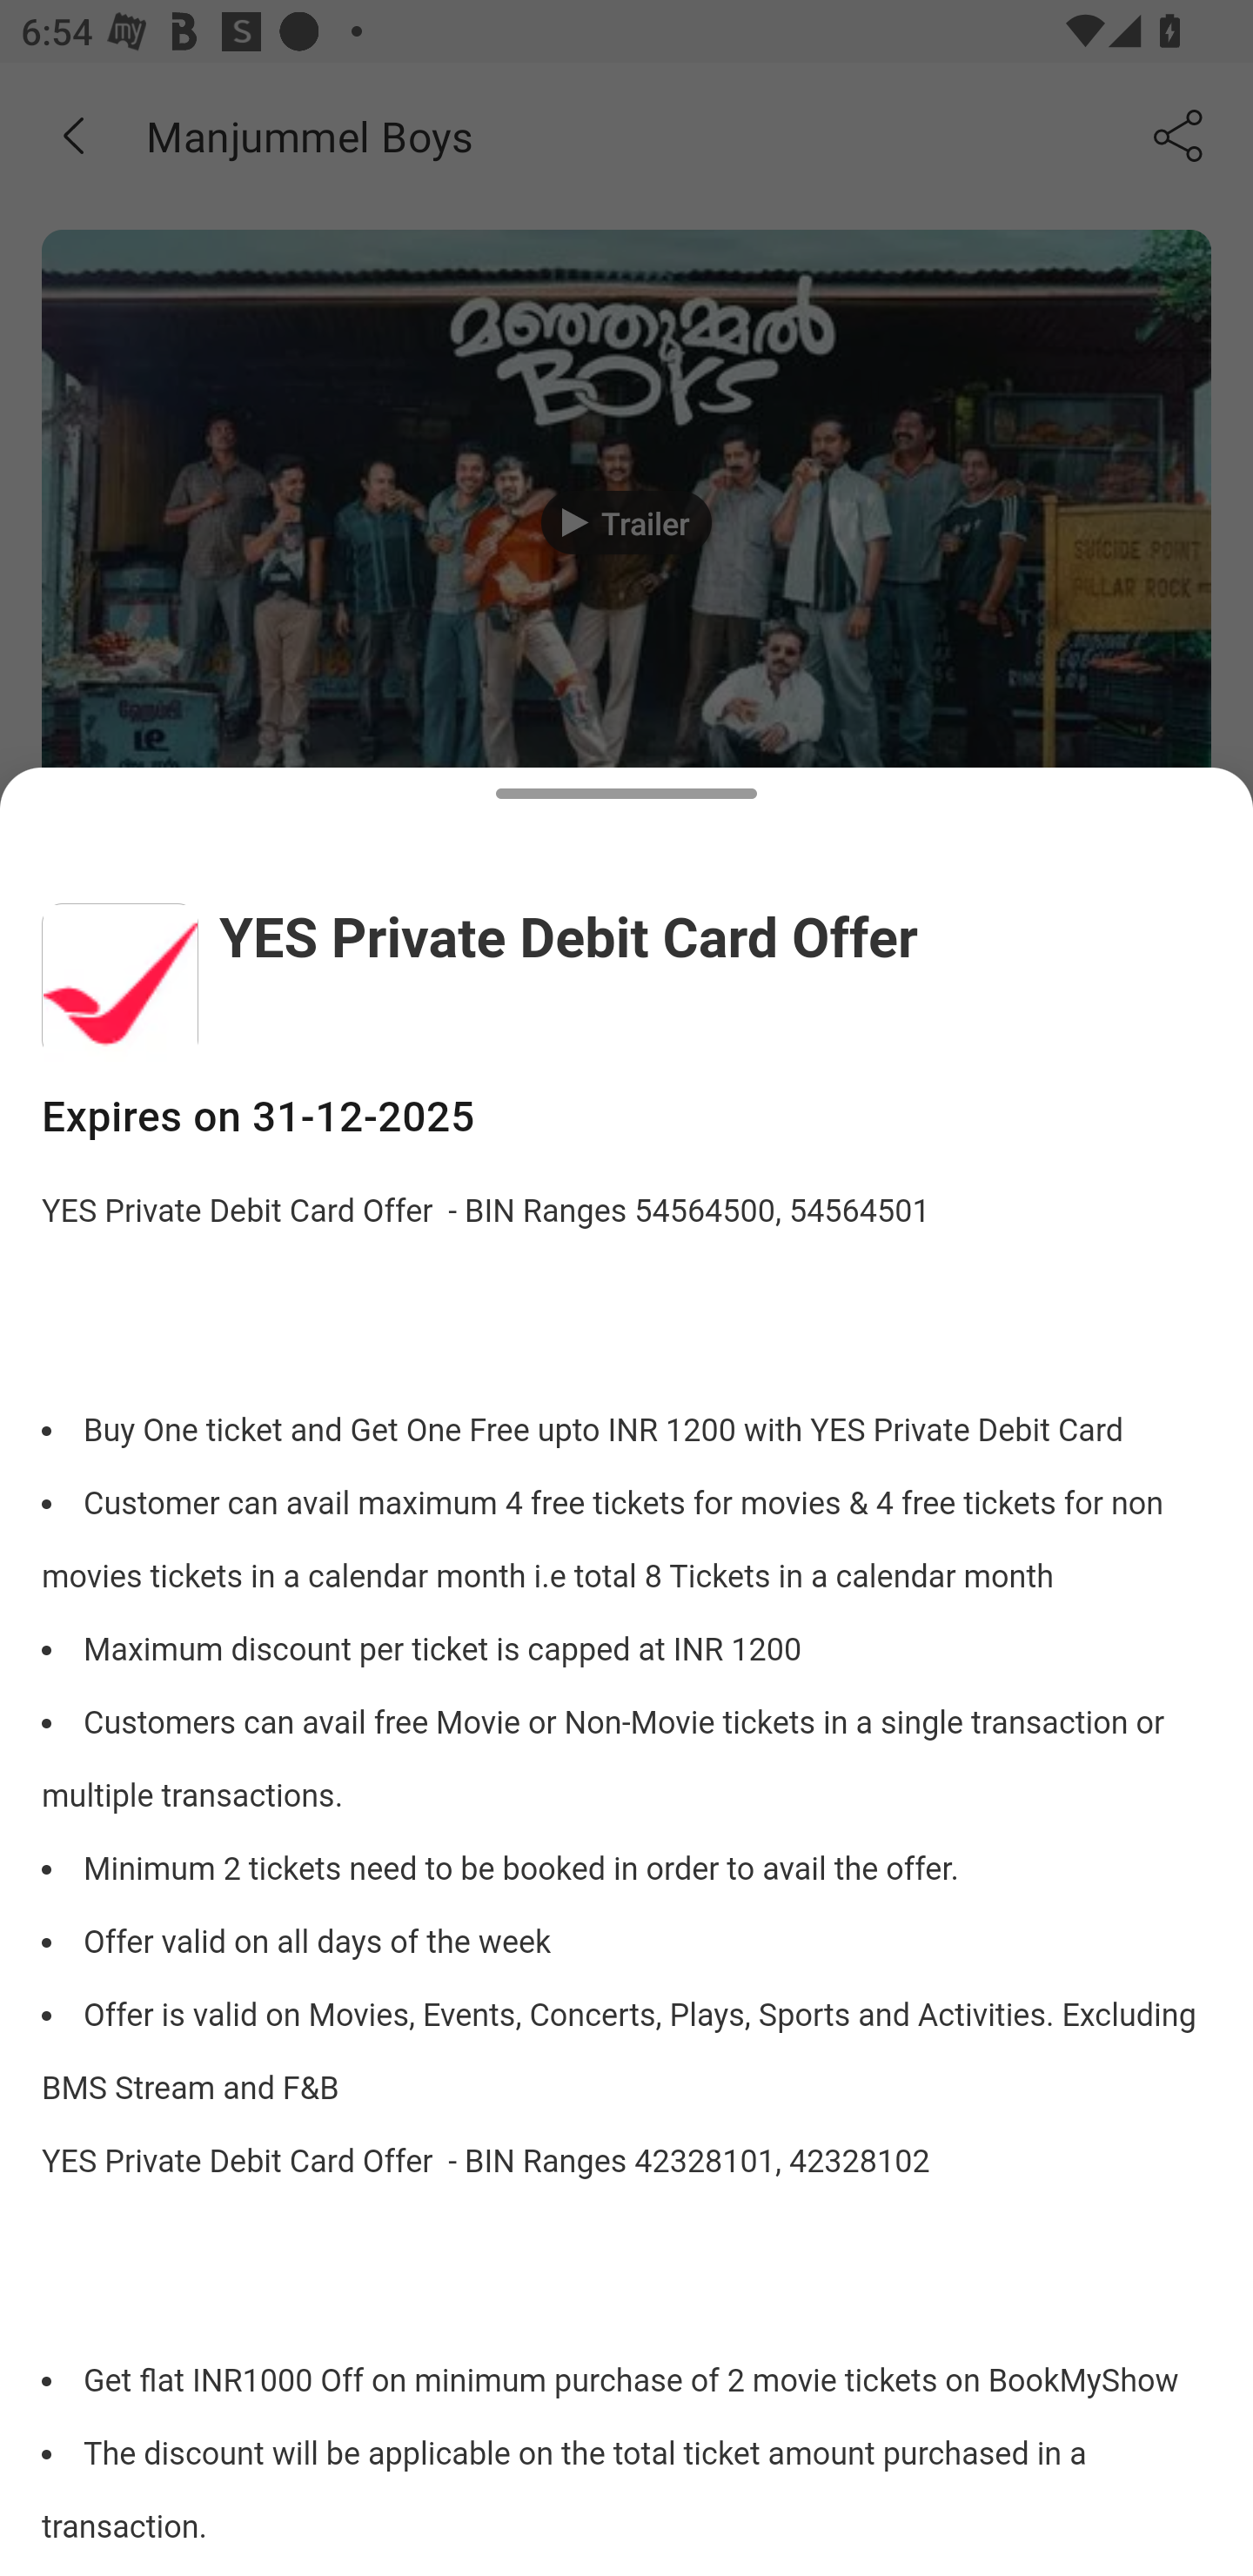 This screenshot has width=1253, height=2576. Describe the element at coordinates (626, 1117) in the screenshot. I see `Expires on 31-12-2025` at that location.